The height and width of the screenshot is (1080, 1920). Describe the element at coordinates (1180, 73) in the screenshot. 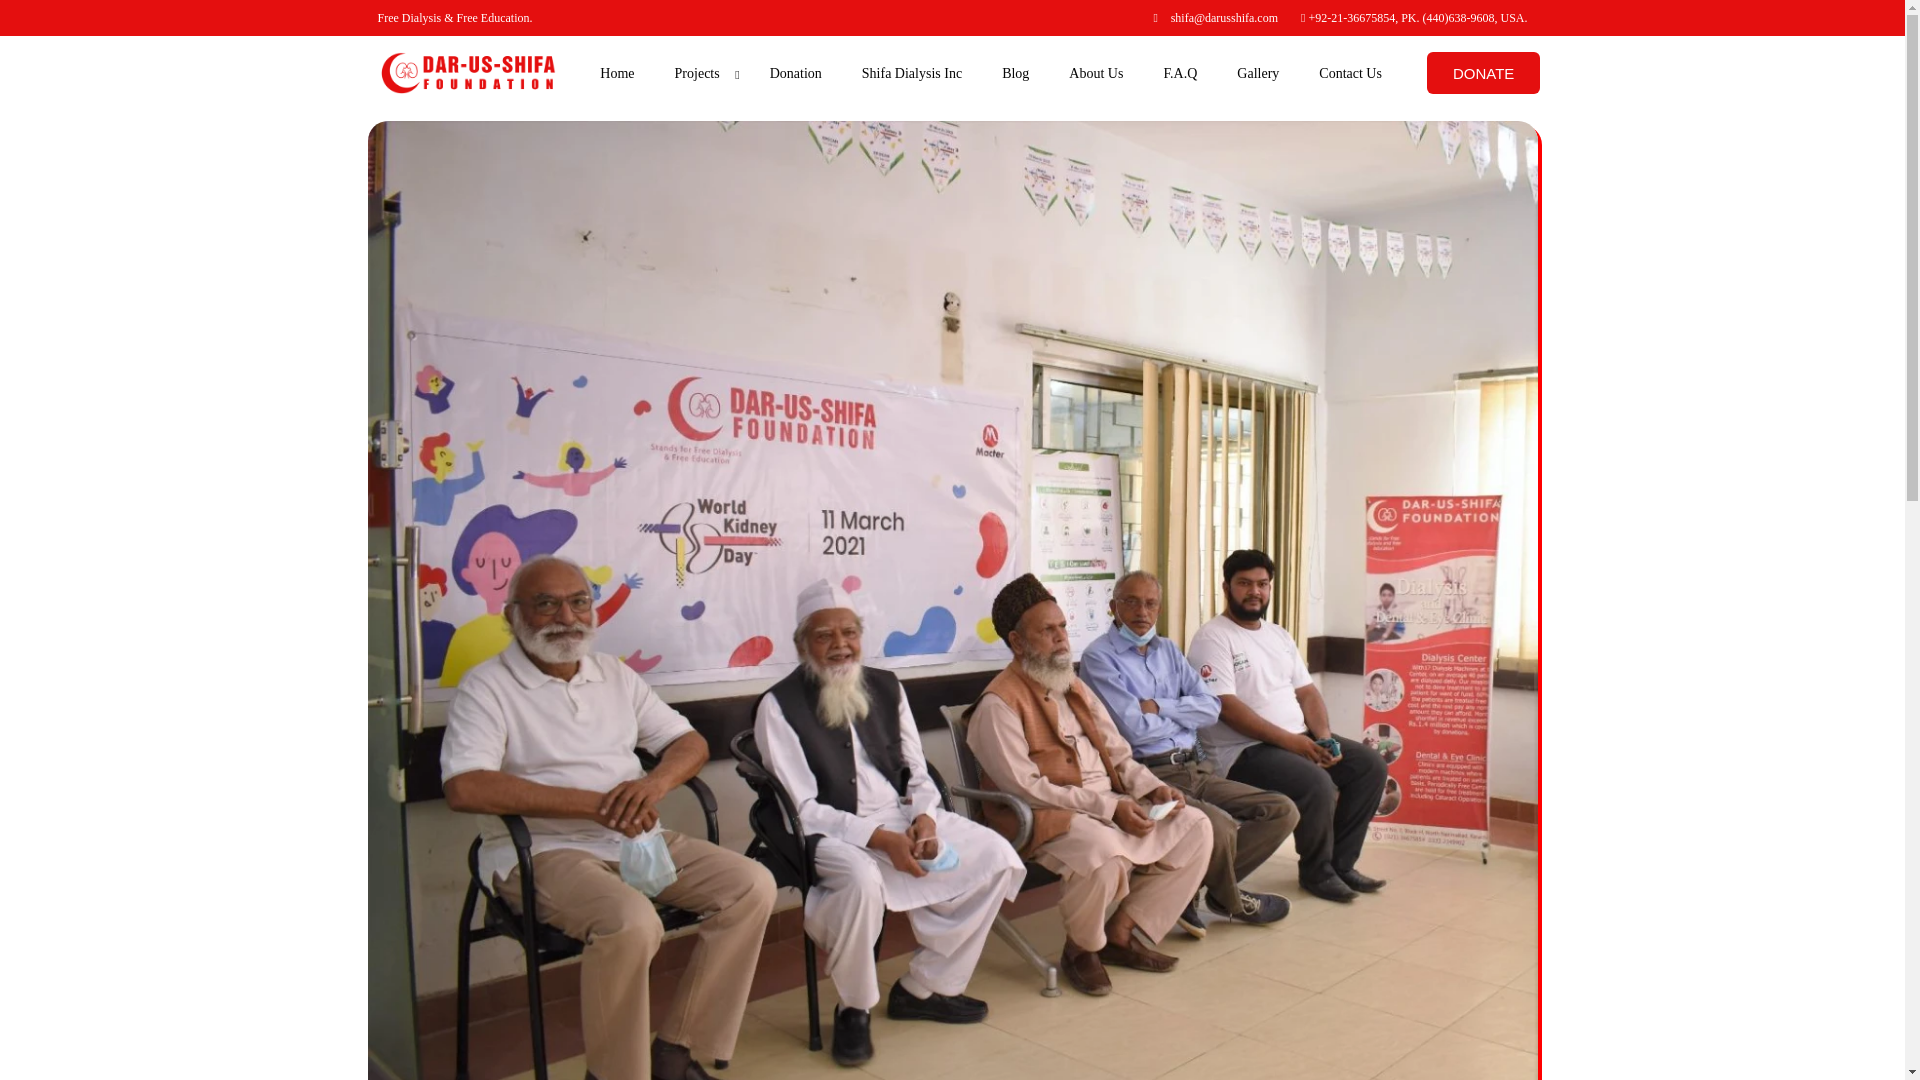

I see `F.A.Q` at that location.